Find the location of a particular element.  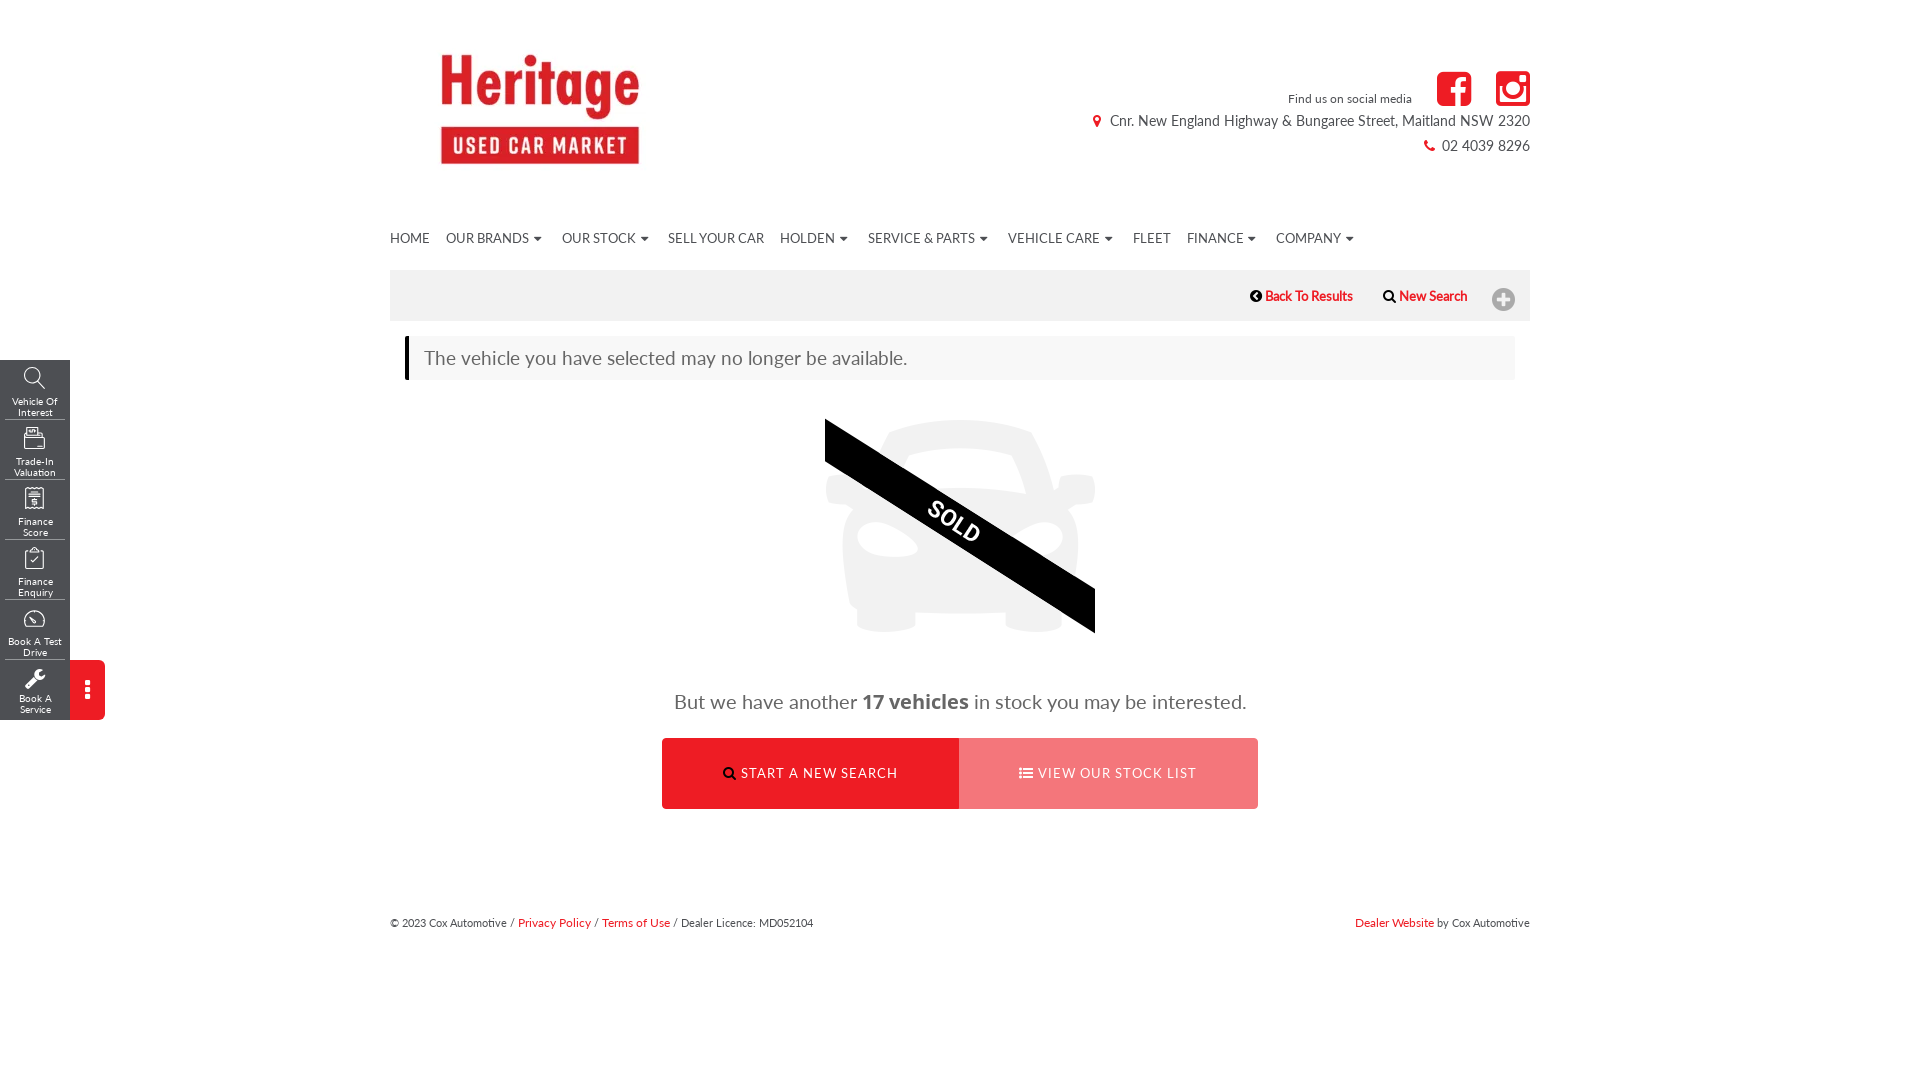

Facebook is located at coordinates (1454, 90).